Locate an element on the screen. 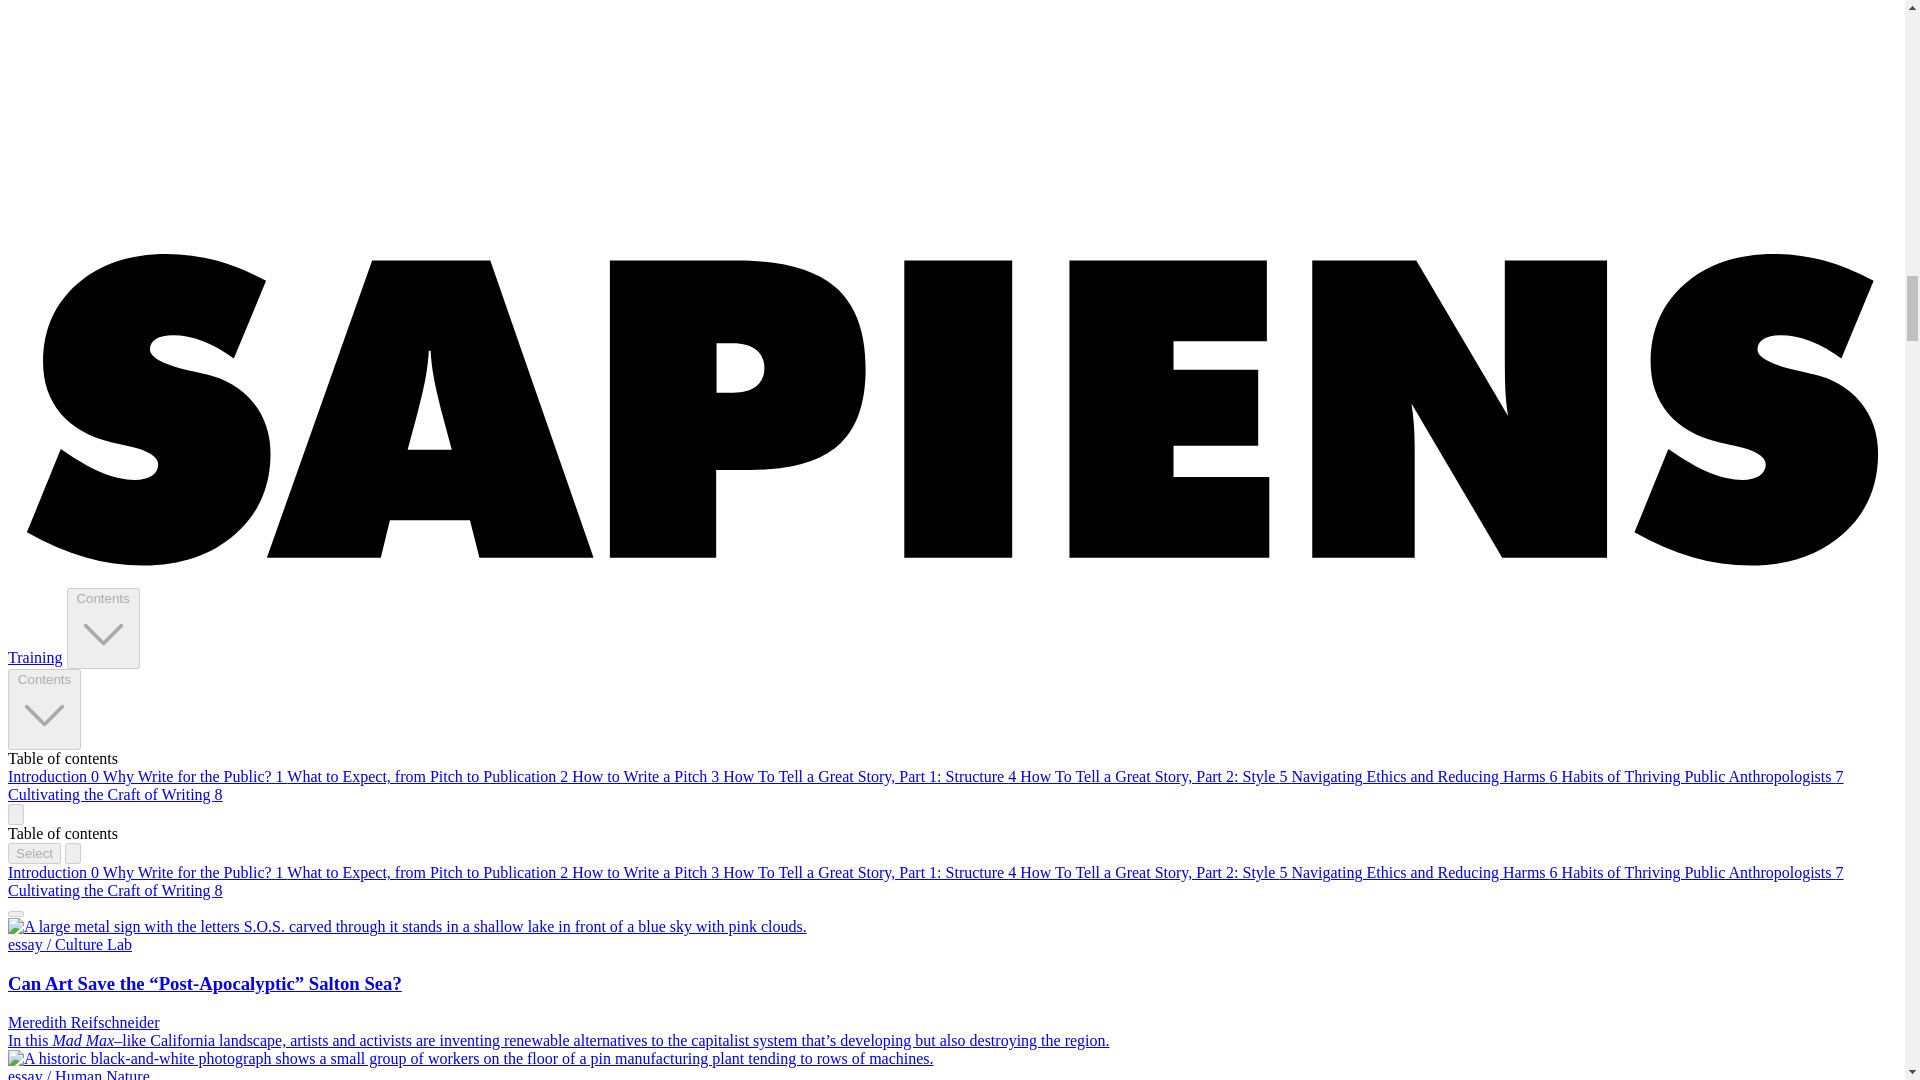 The width and height of the screenshot is (1920, 1080). How To Tell a Great Story, Part 2: Style 5 is located at coordinates (1154, 872).